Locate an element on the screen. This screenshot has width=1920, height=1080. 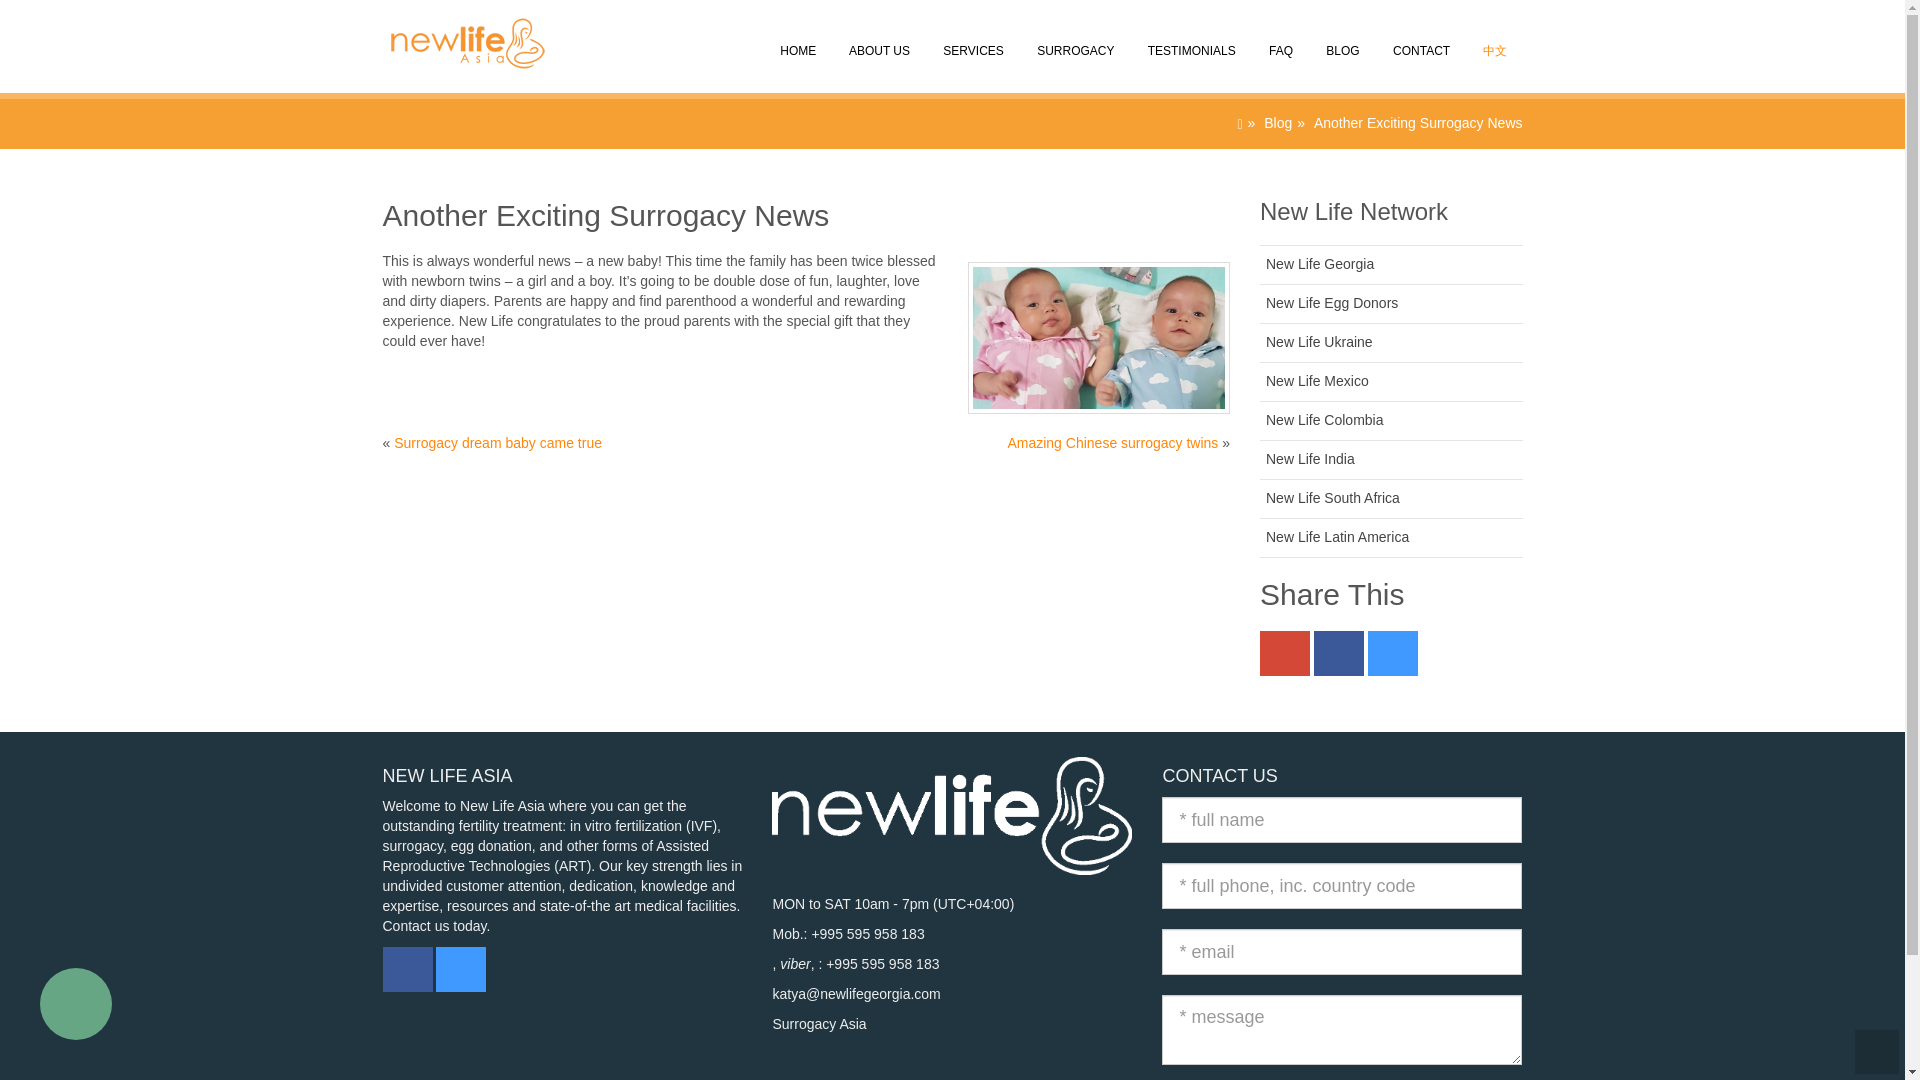
 TESTIMONIALS is located at coordinates (1190, 44).